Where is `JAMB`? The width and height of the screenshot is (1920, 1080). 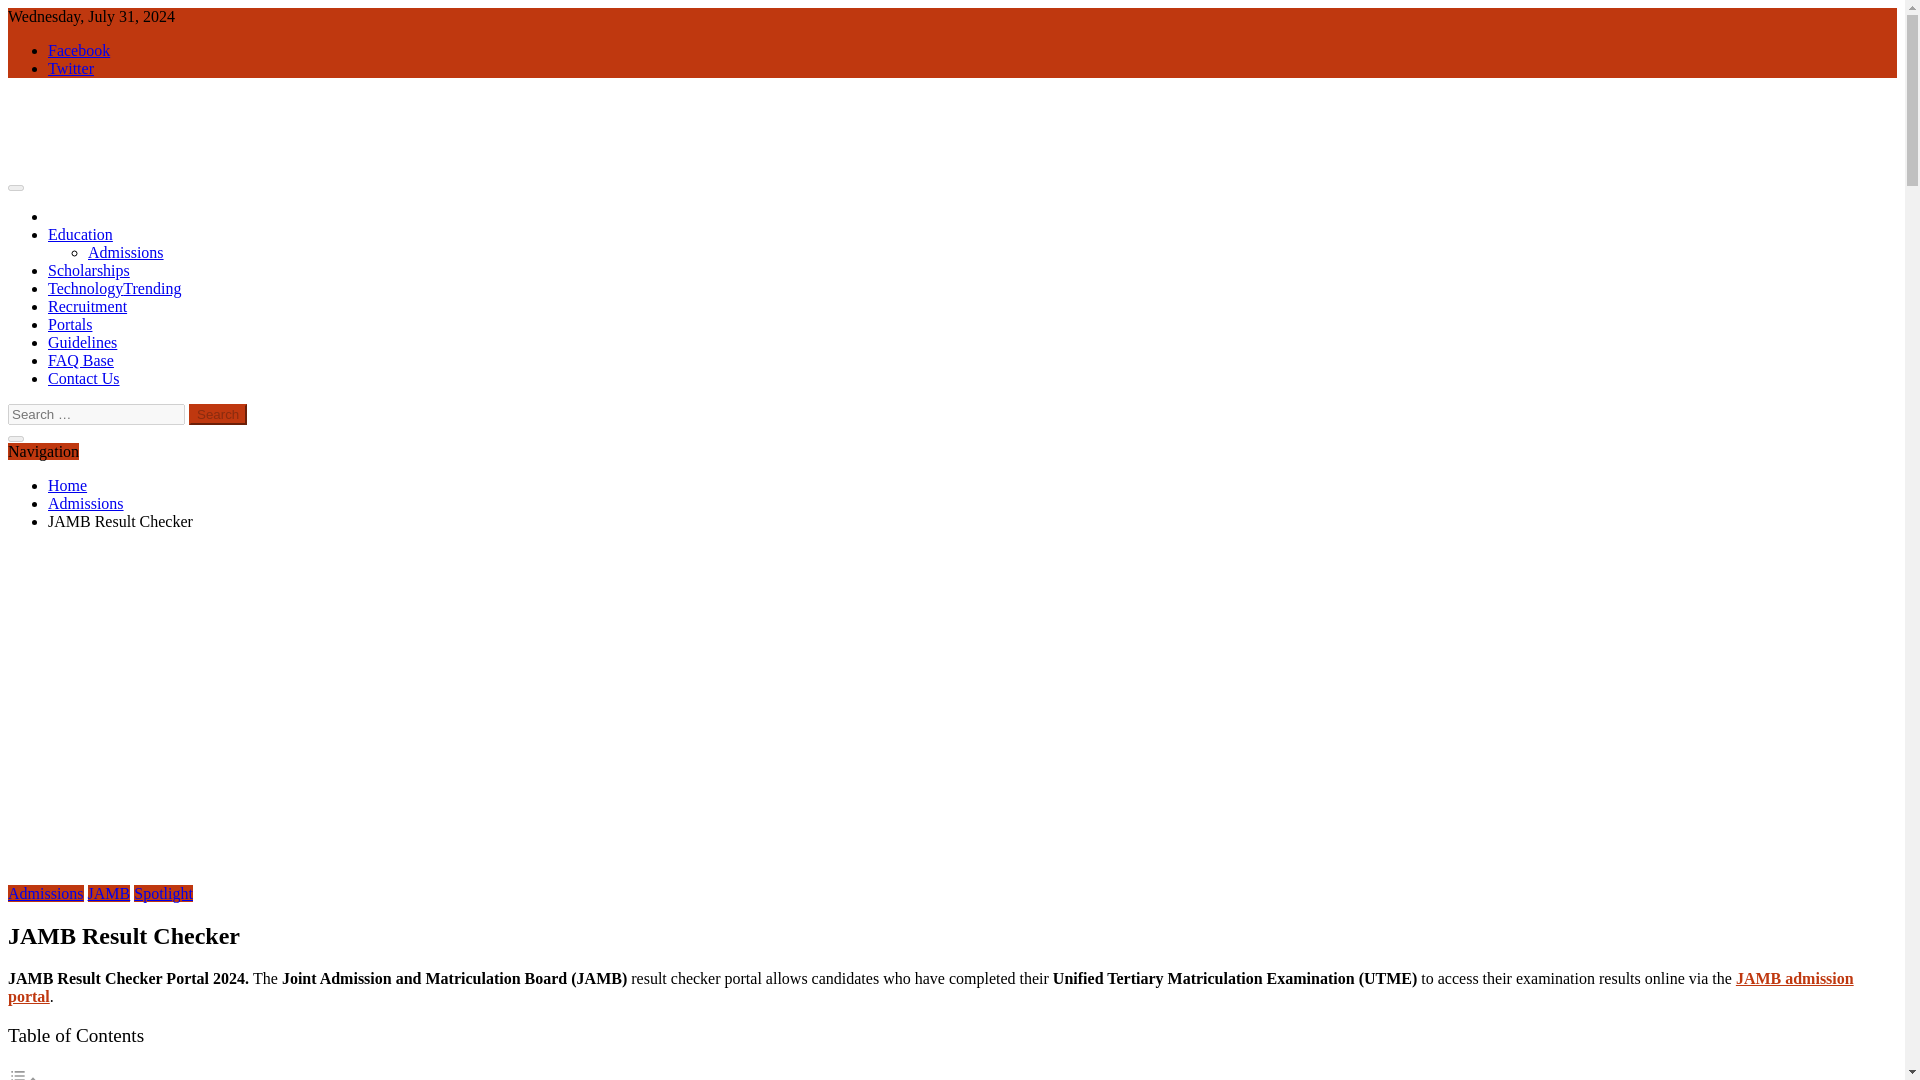
JAMB is located at coordinates (109, 892).